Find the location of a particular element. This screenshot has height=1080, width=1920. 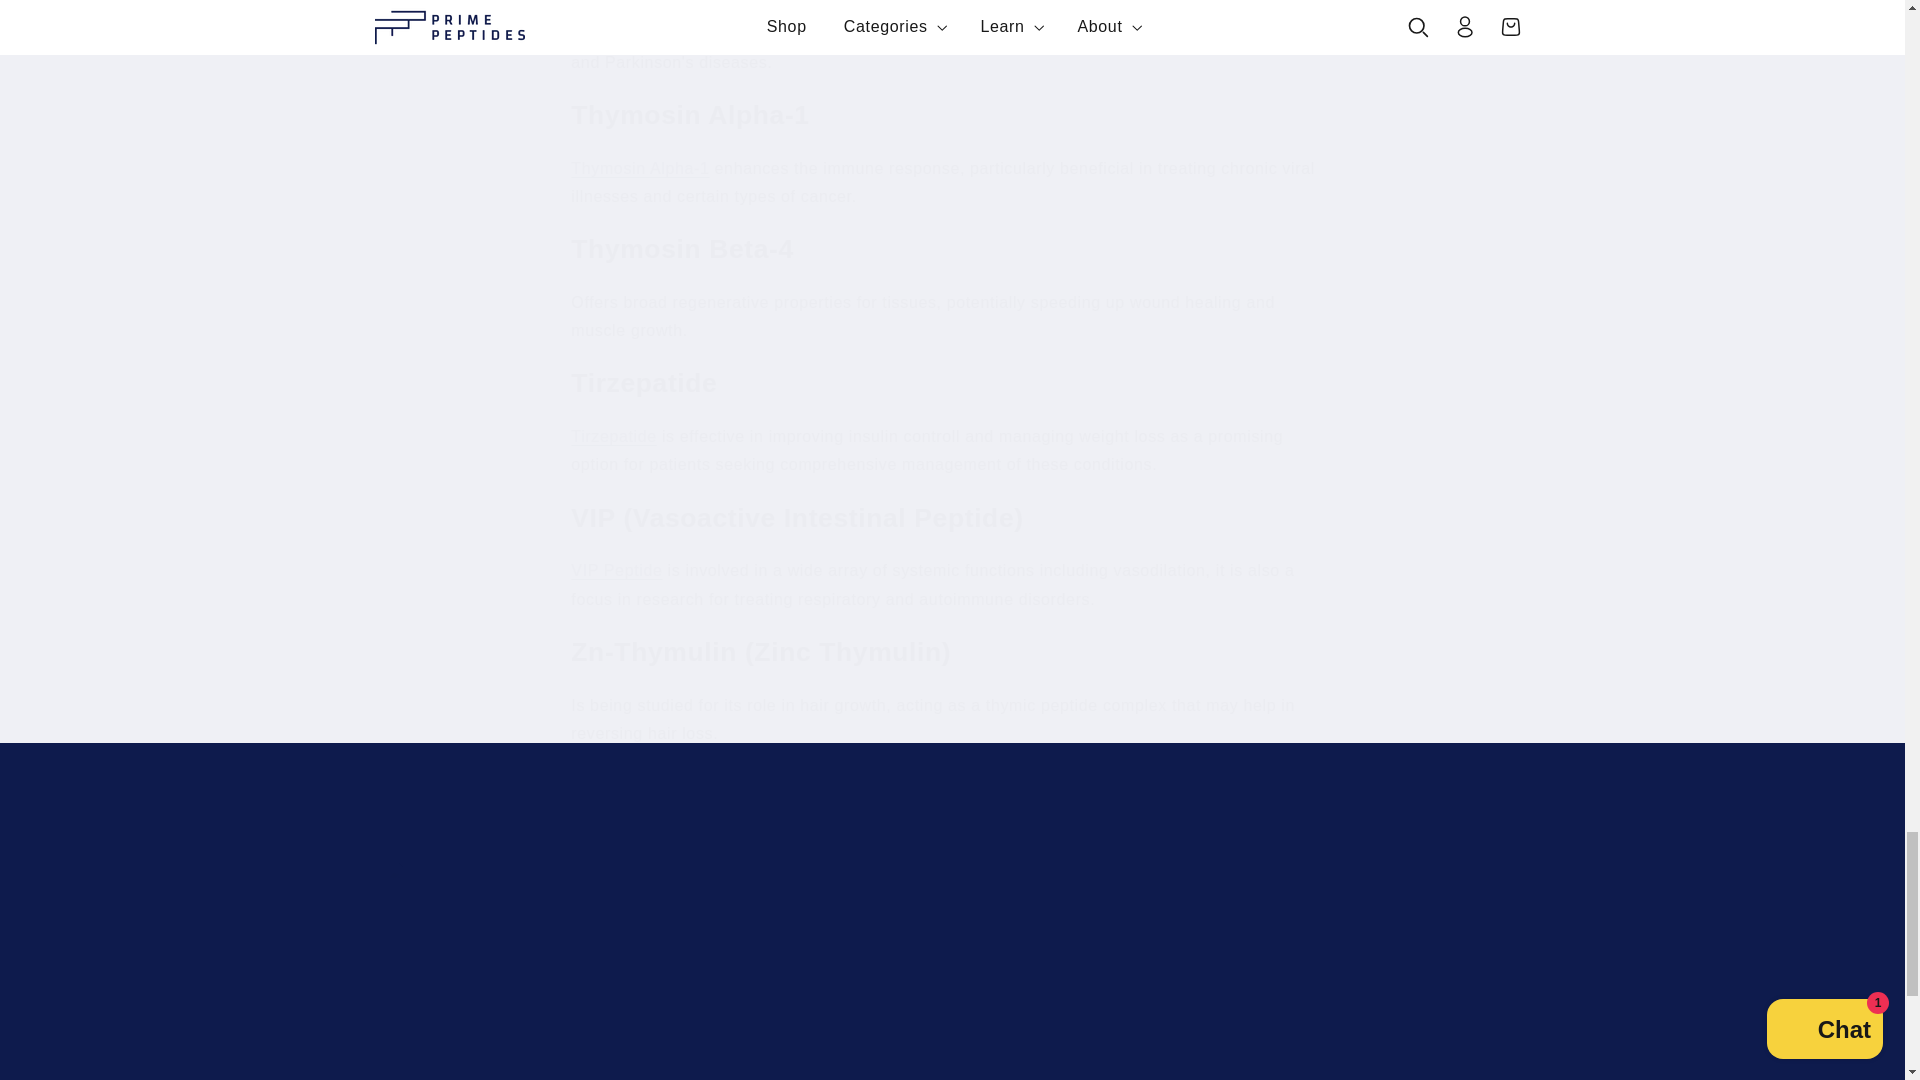

VIP Peptide is located at coordinates (639, 168).